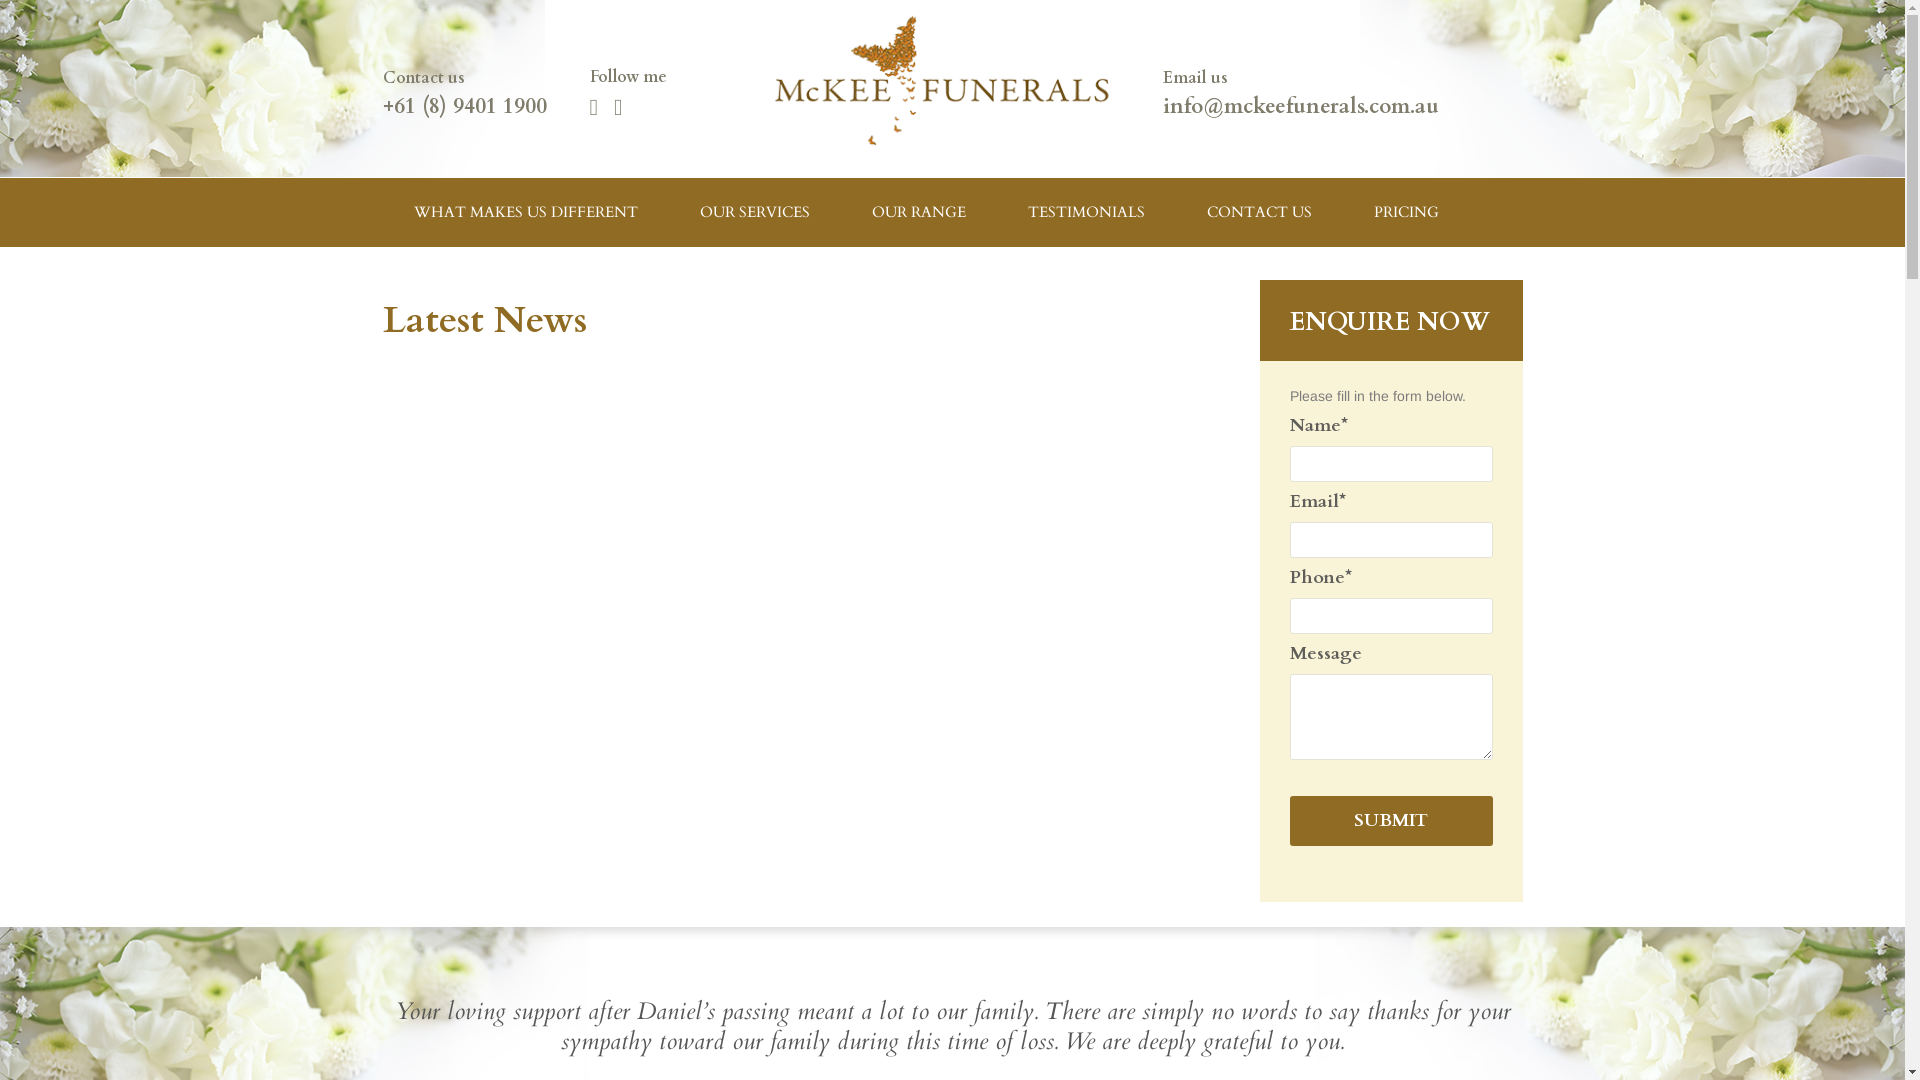  I want to click on CONTACT US, so click(1260, 212).